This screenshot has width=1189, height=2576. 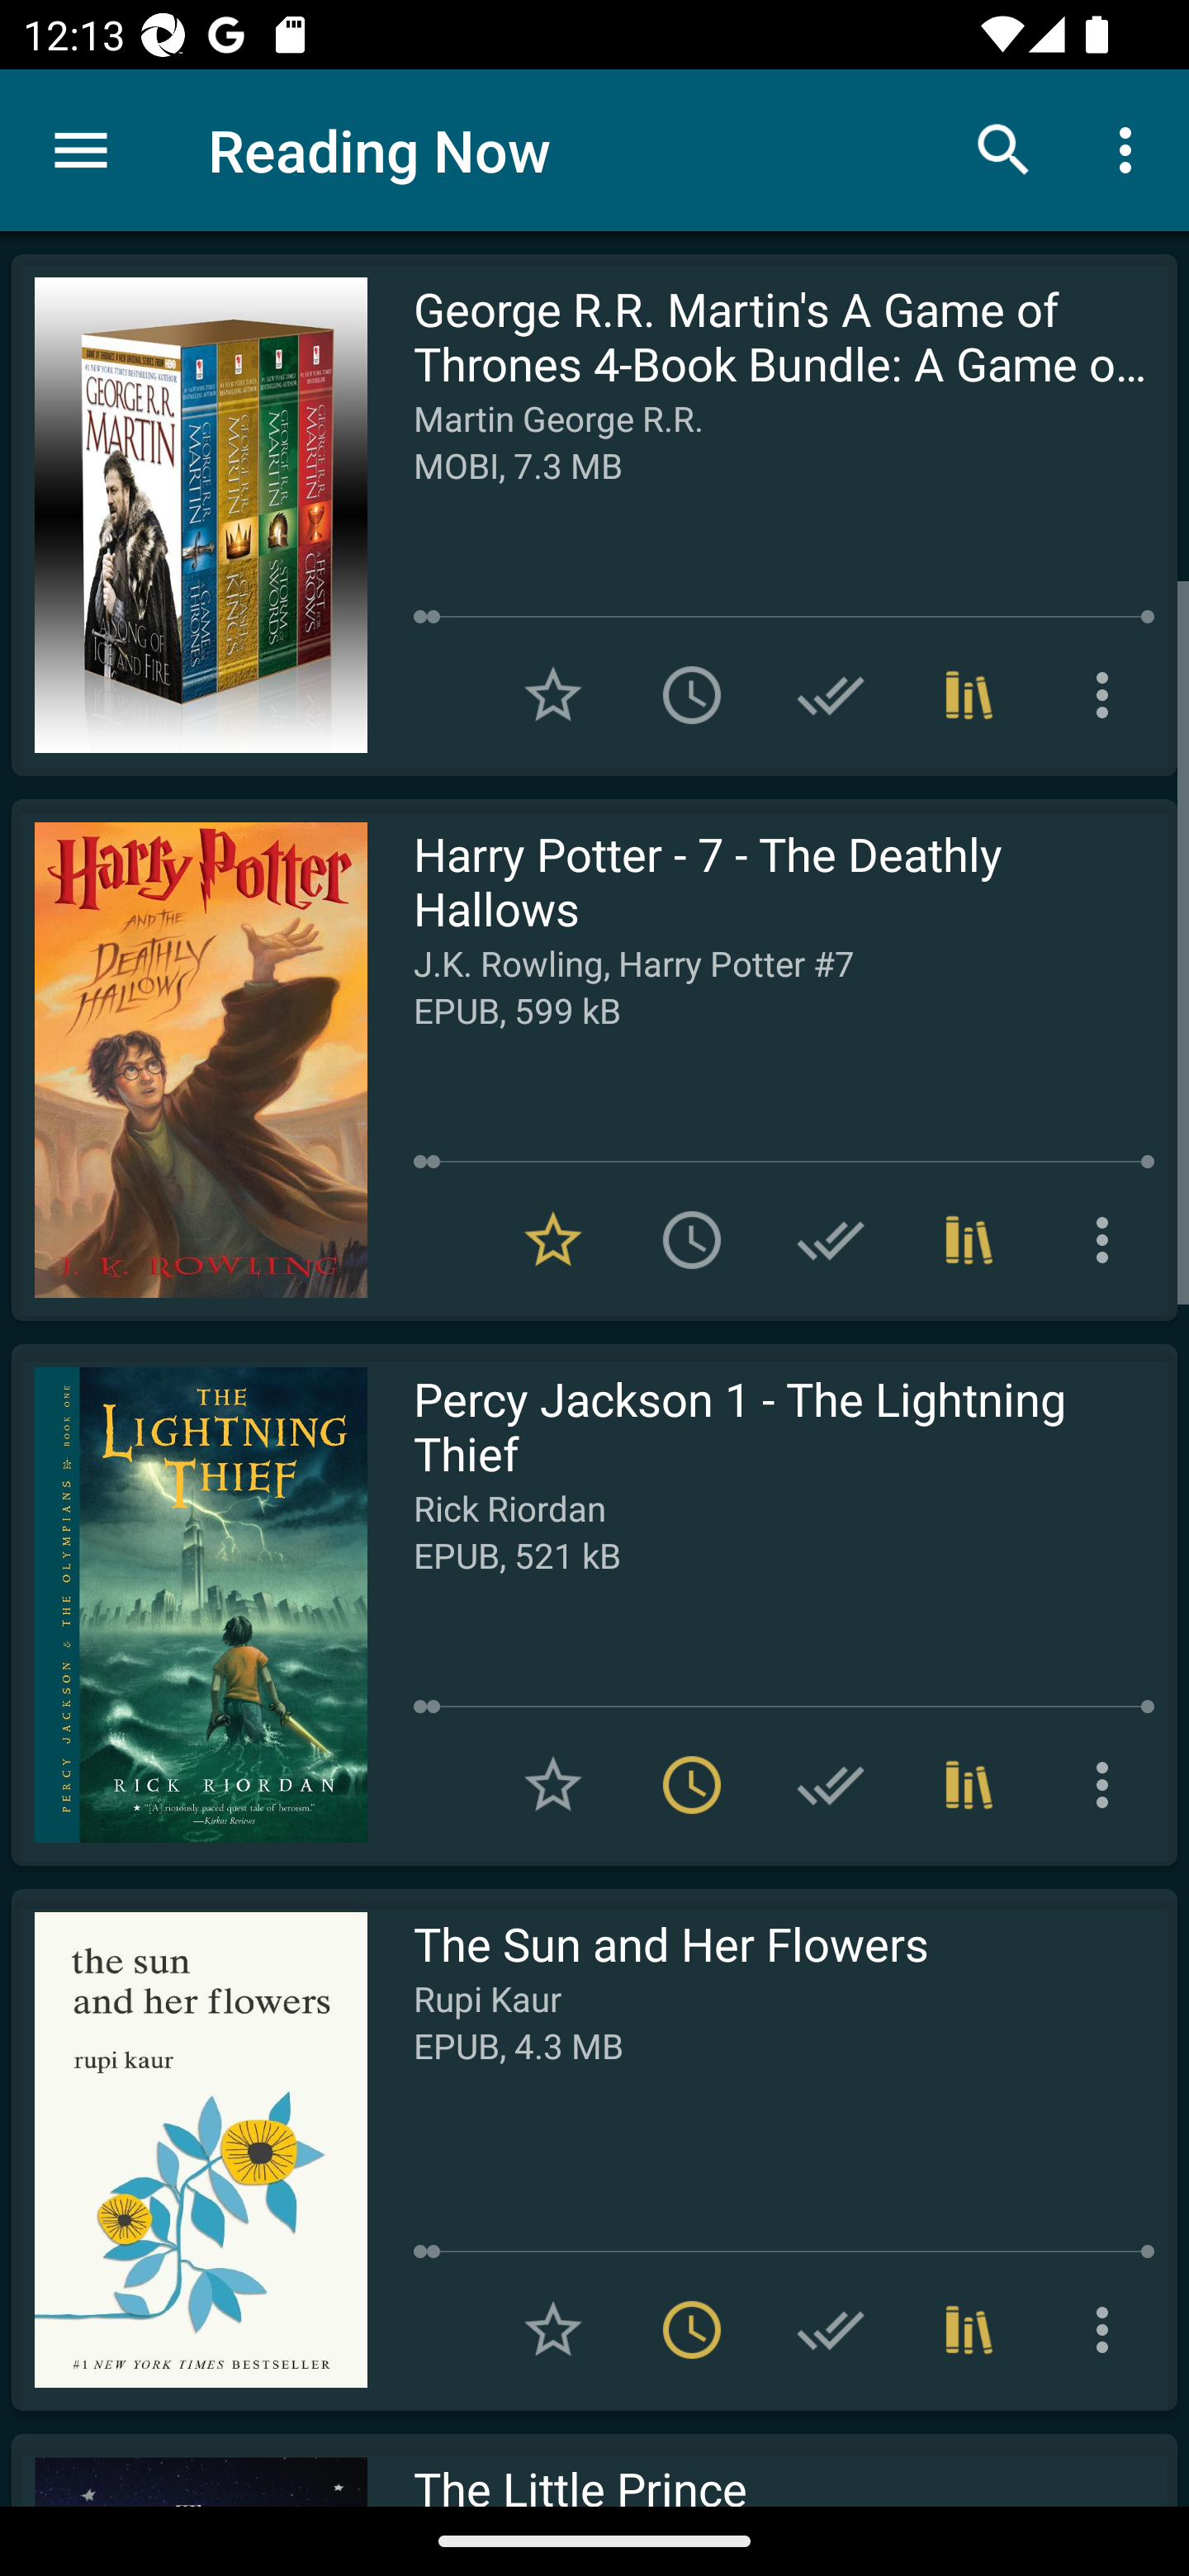 I want to click on Remove from Favorites, so click(x=553, y=1238).